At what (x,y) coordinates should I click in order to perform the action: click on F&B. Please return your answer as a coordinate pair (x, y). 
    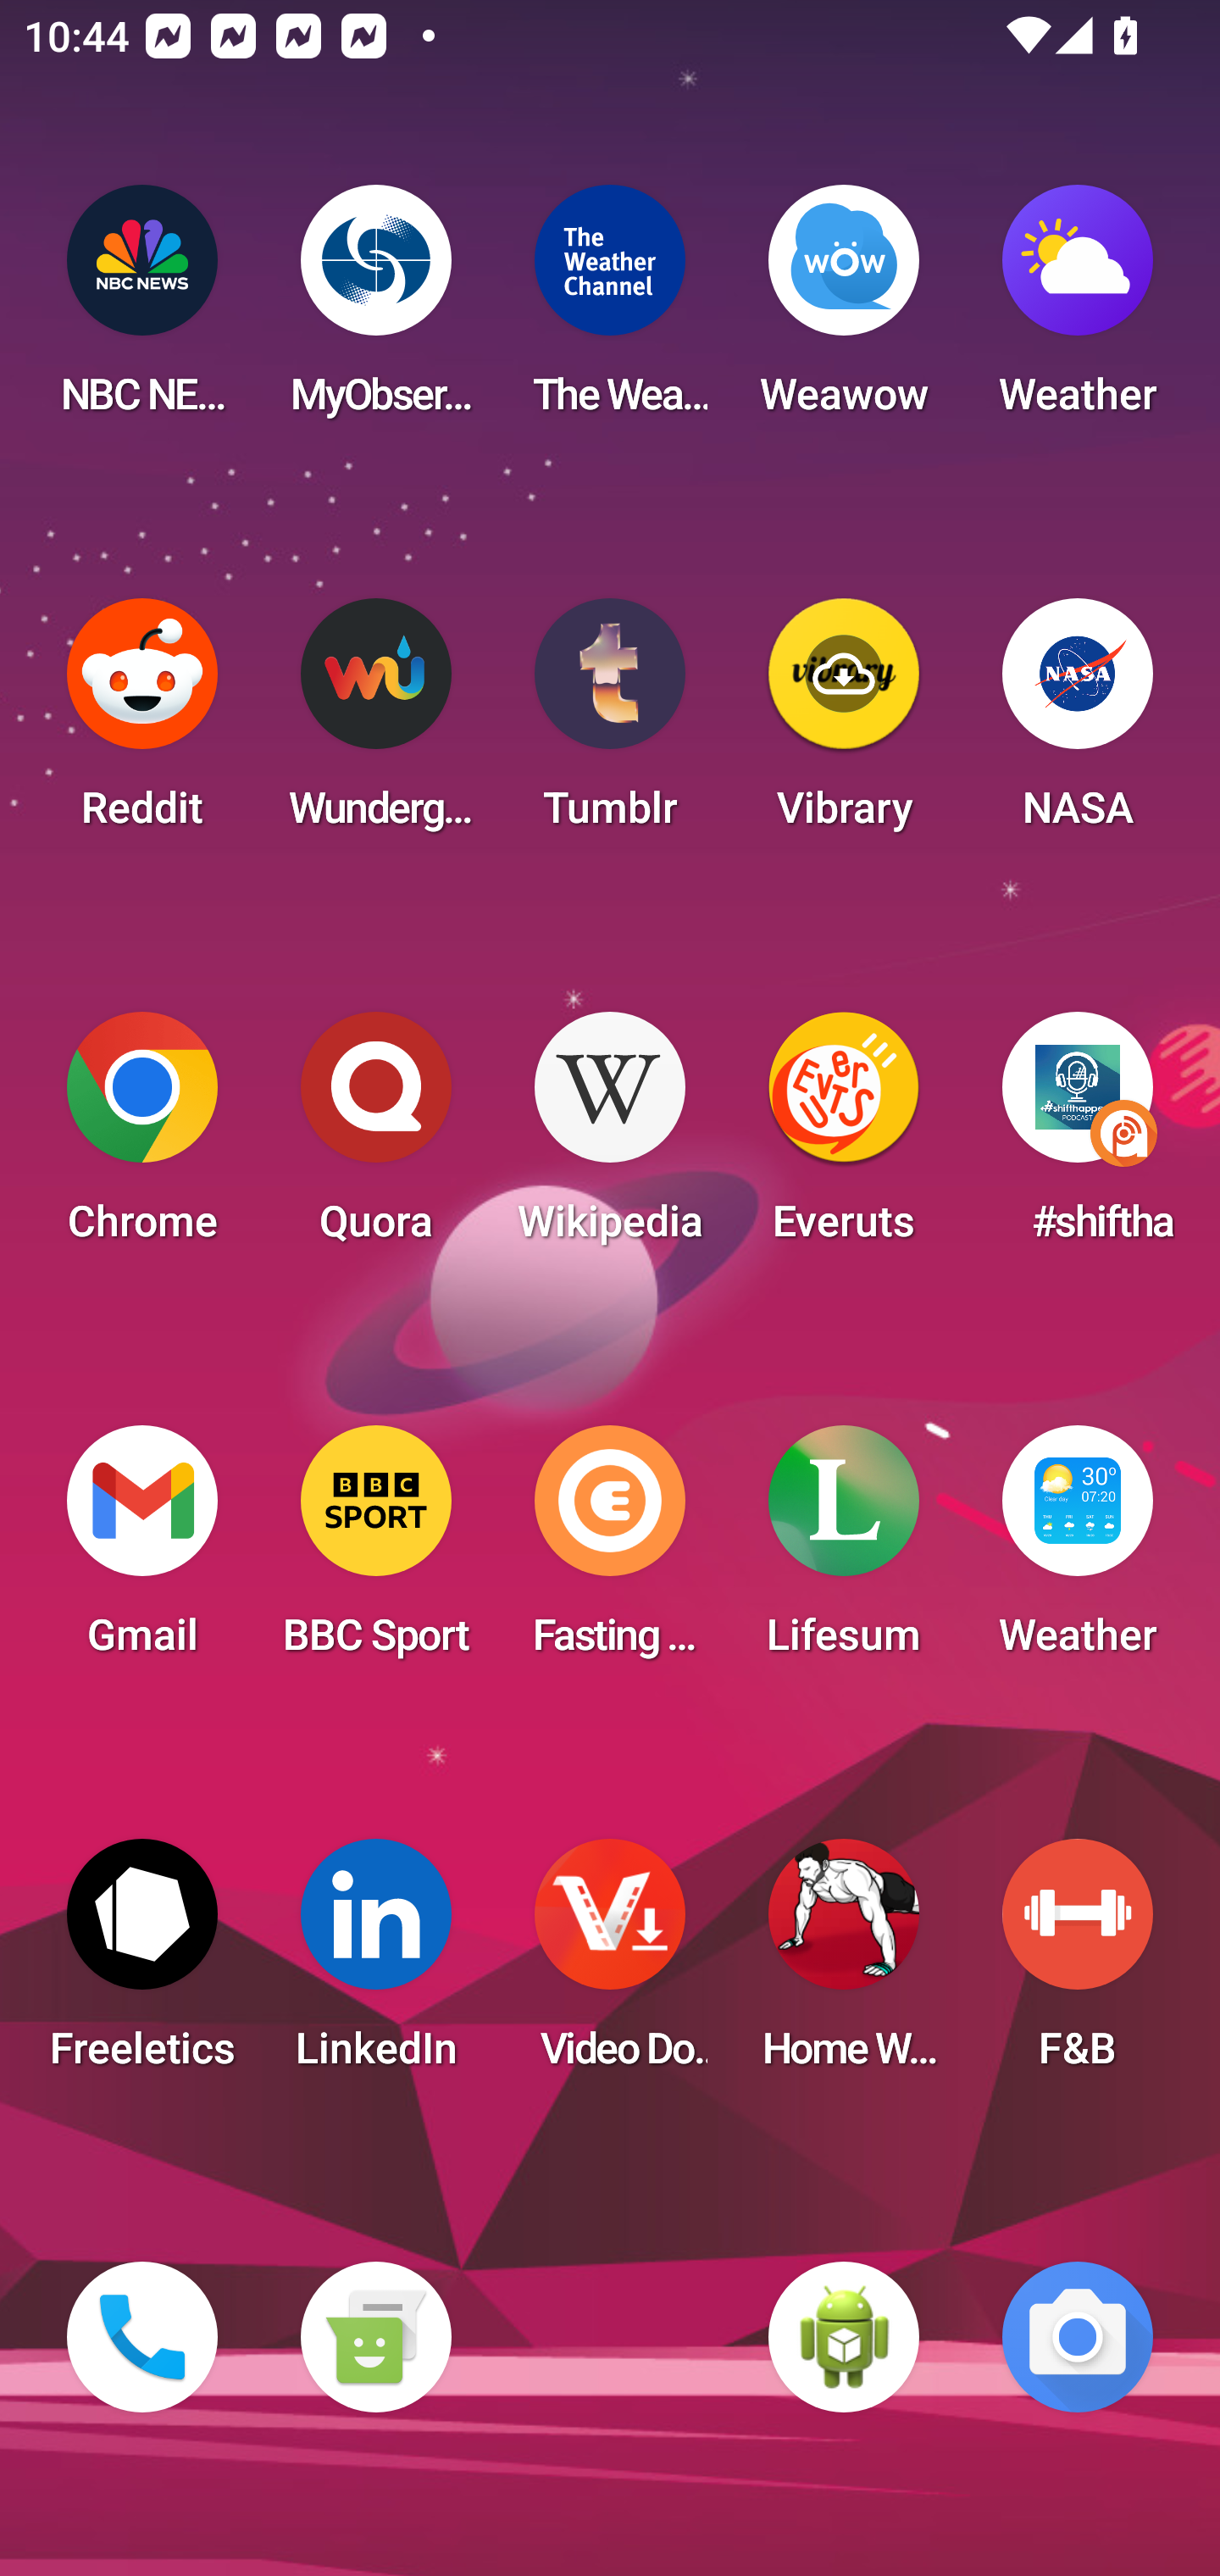
    Looking at the image, I should click on (1078, 1964).